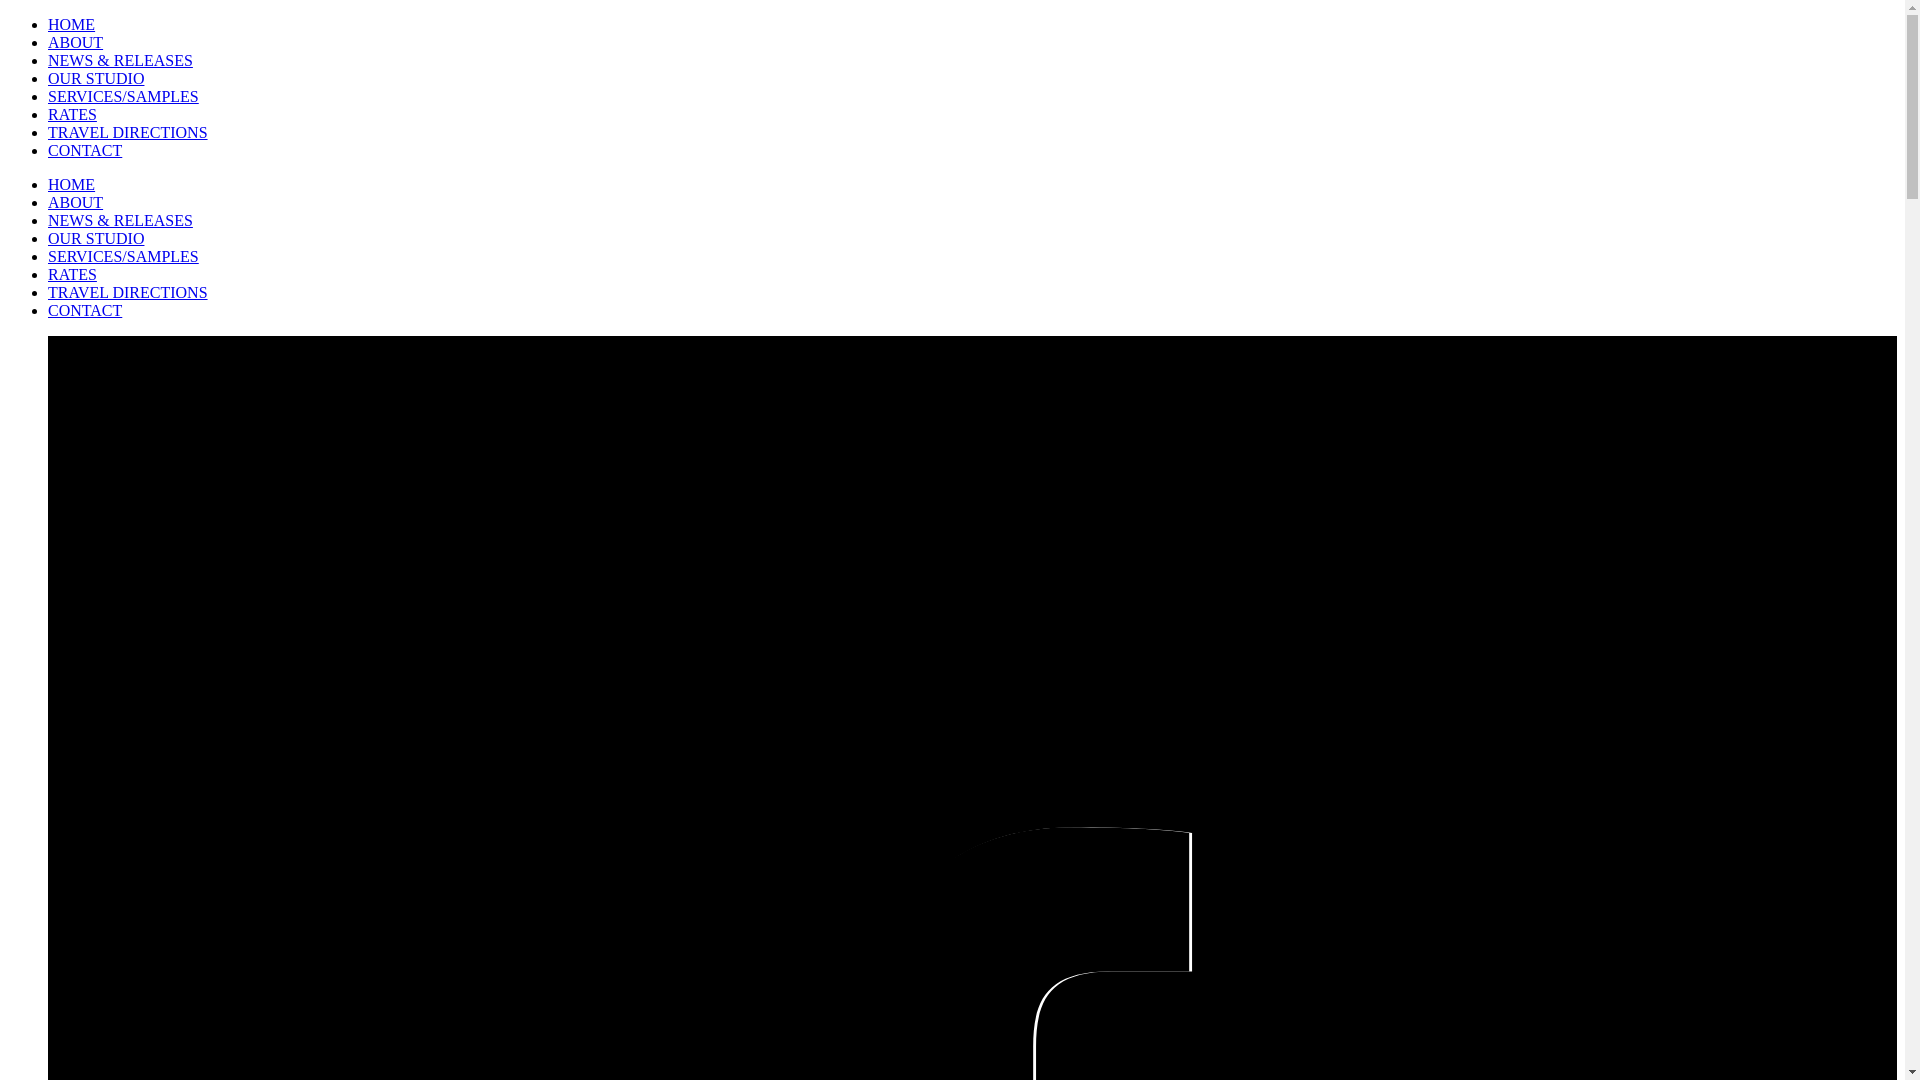  Describe the element at coordinates (96, 78) in the screenshot. I see `OUR STUDIO` at that location.